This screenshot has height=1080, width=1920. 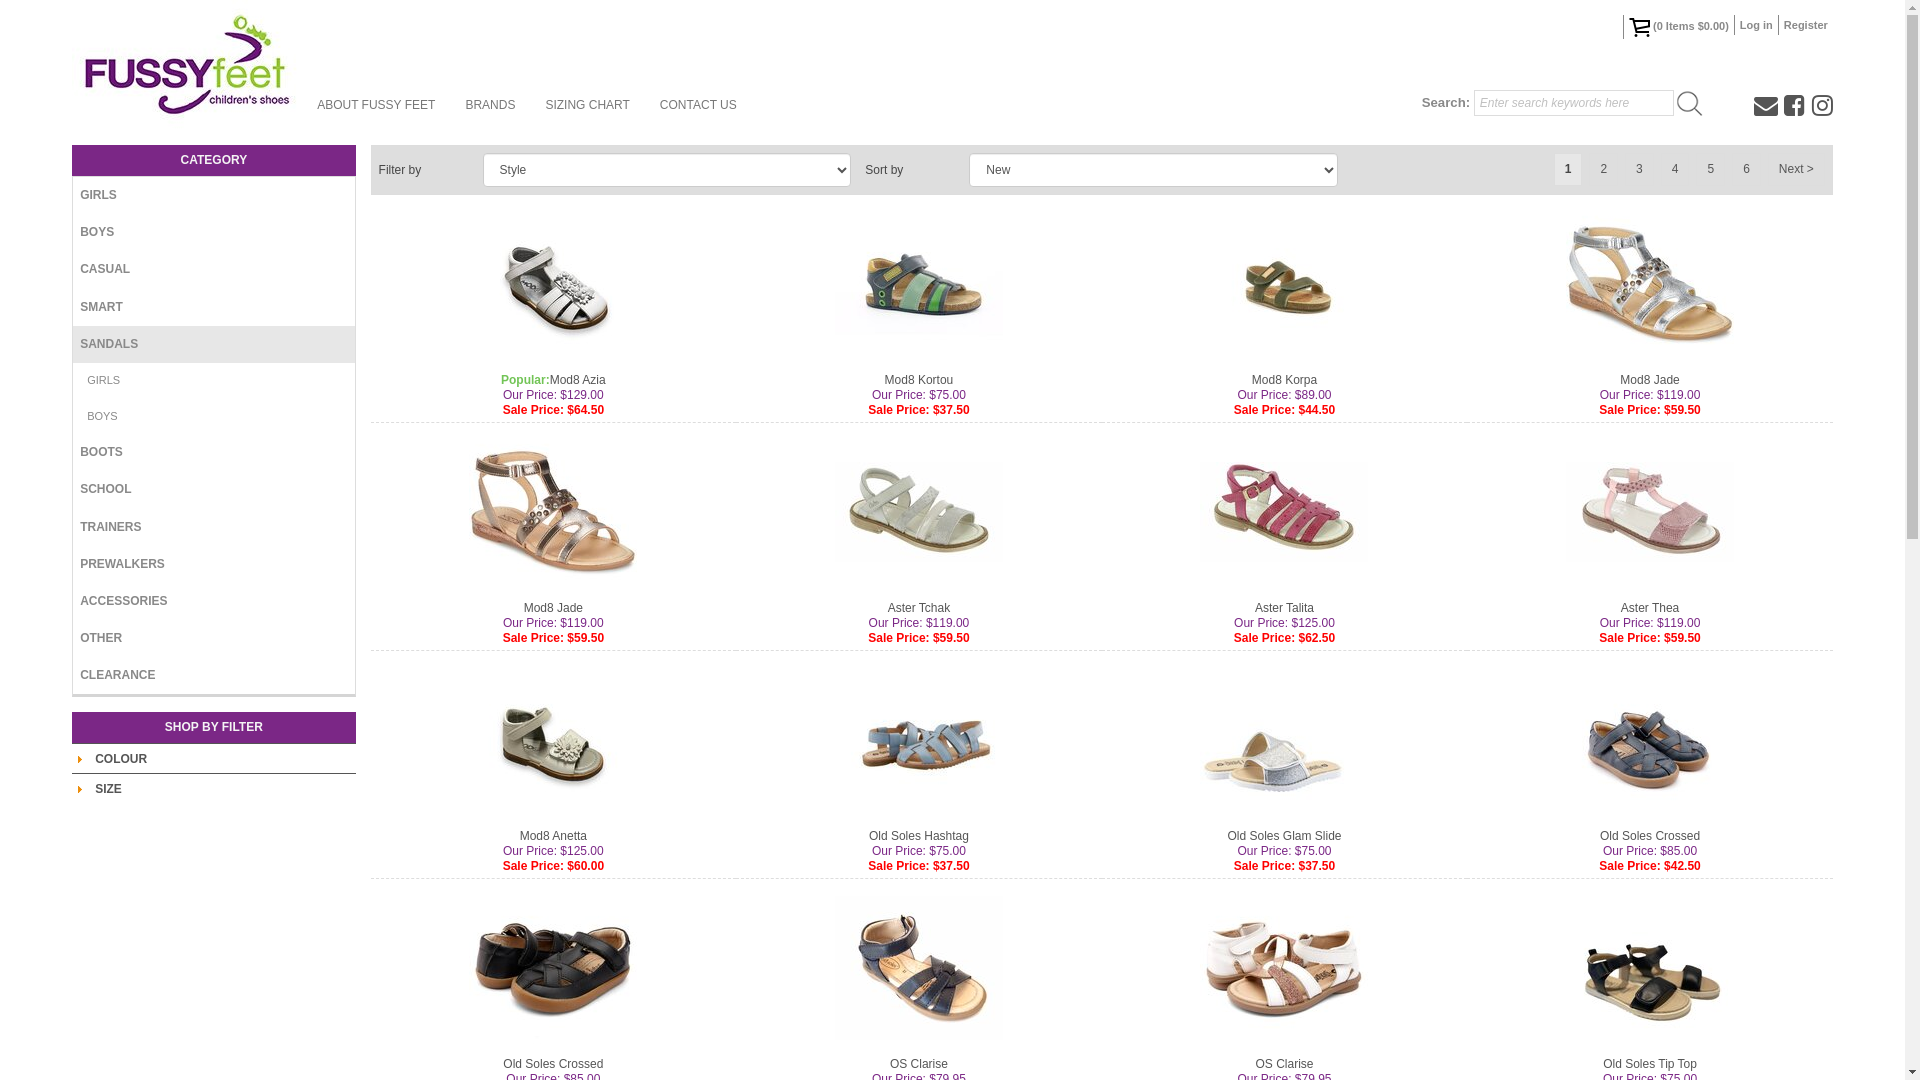 I want to click on Mod8 Korpa, so click(x=1284, y=380).